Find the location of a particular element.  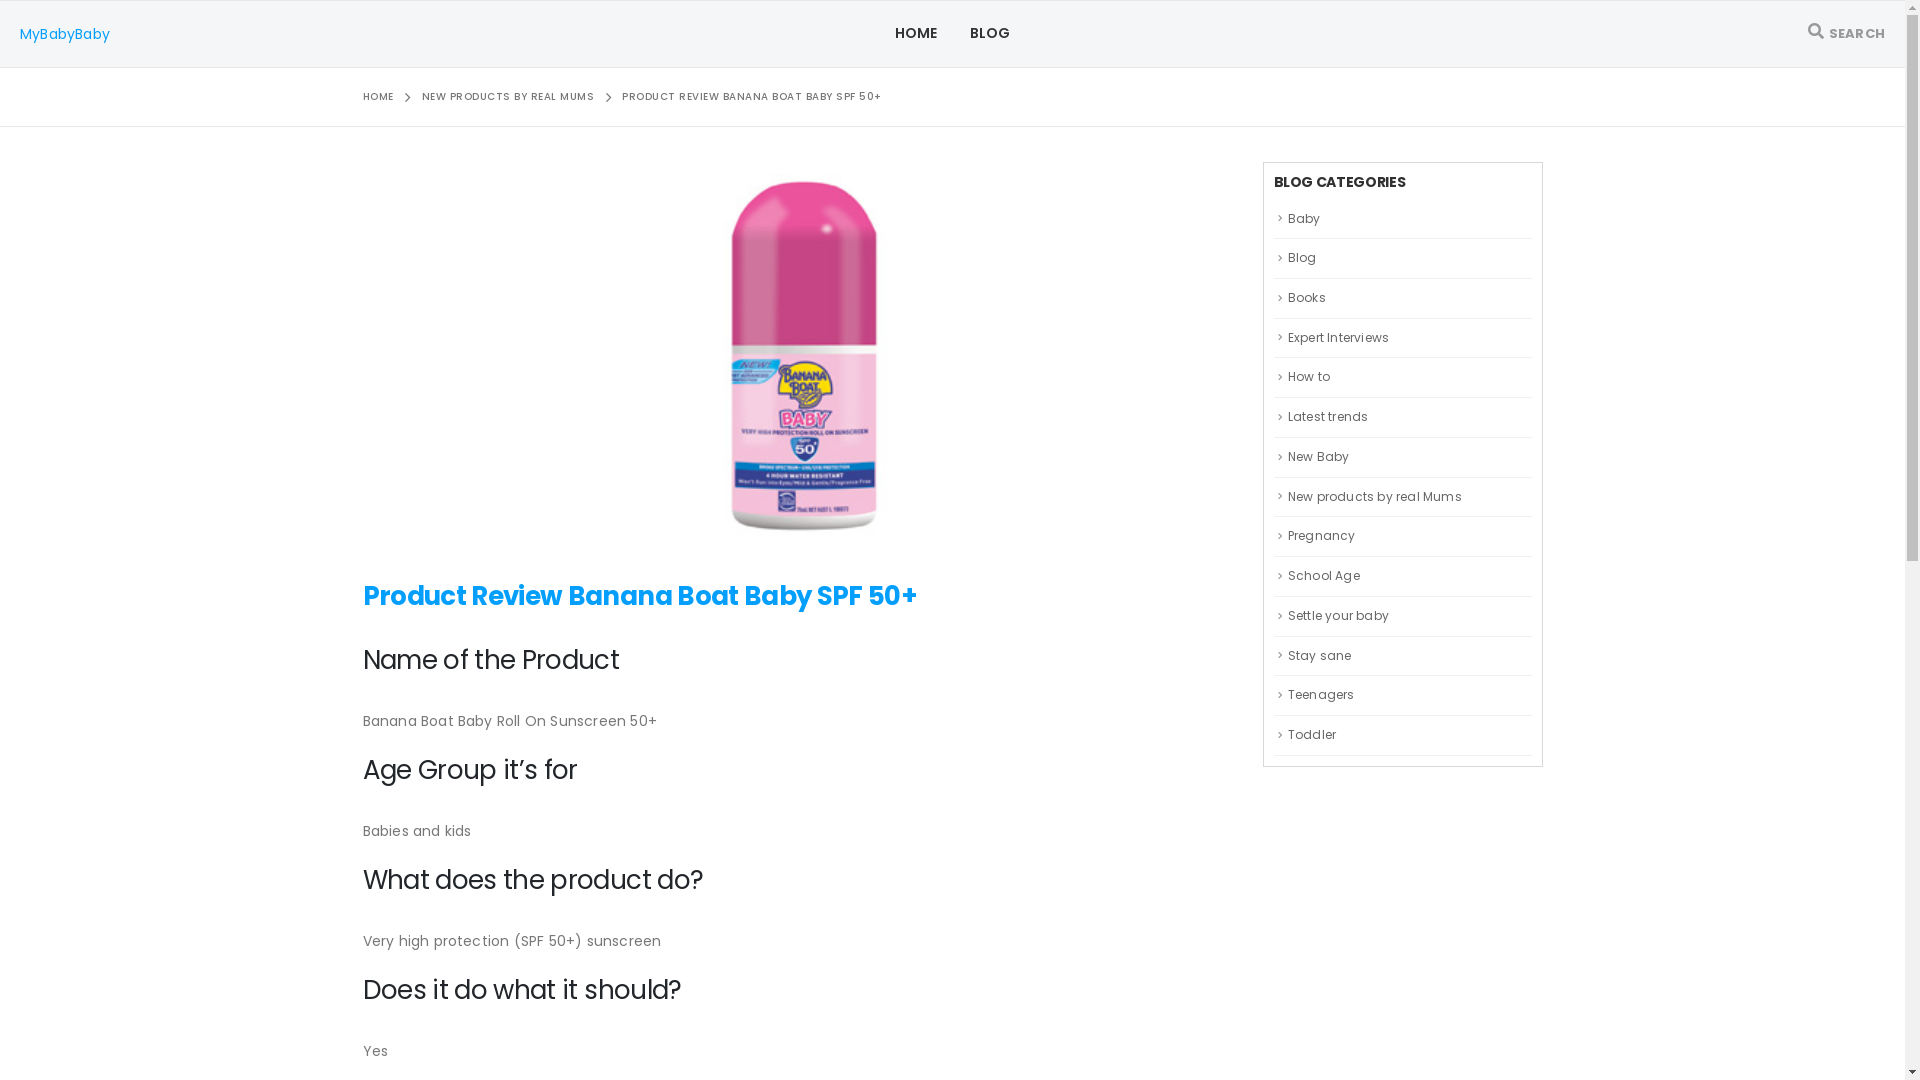

SEARCH is located at coordinates (1846, 34).